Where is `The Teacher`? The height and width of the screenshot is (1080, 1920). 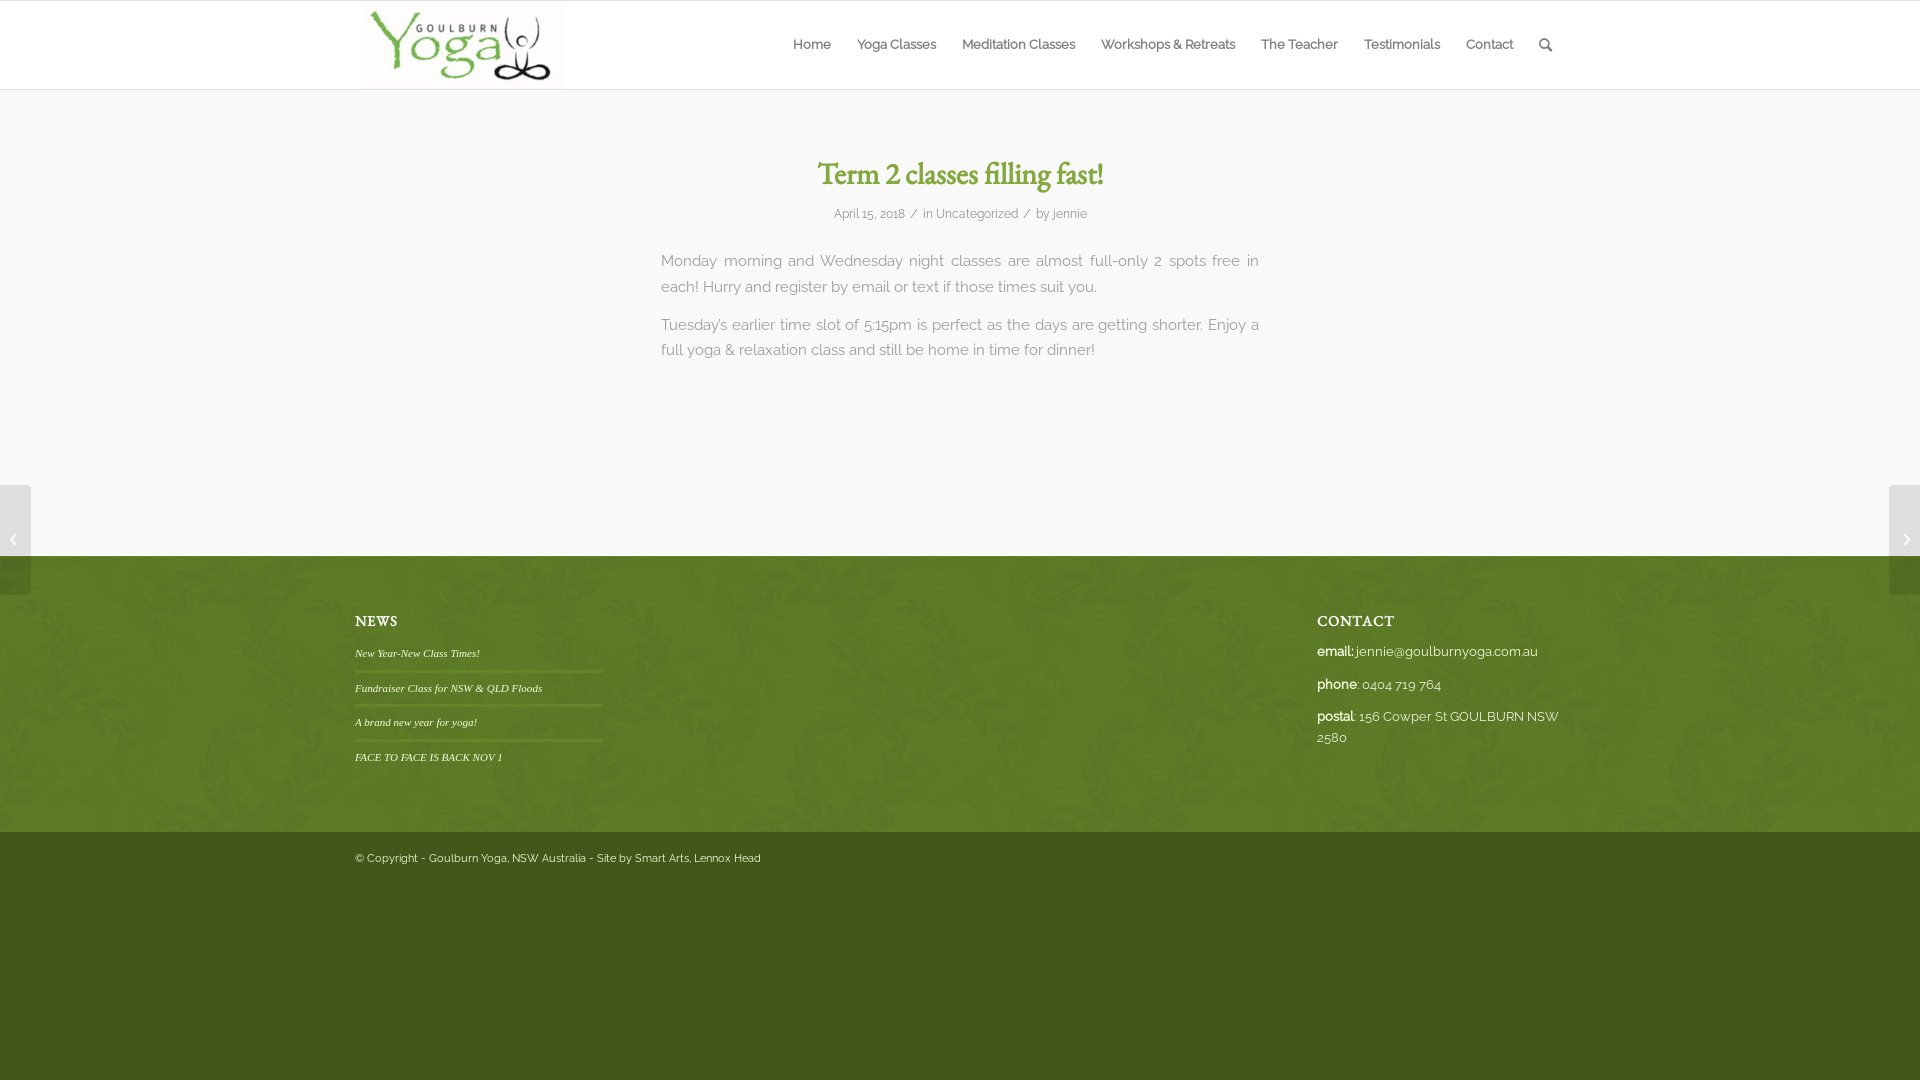
The Teacher is located at coordinates (1300, 45).